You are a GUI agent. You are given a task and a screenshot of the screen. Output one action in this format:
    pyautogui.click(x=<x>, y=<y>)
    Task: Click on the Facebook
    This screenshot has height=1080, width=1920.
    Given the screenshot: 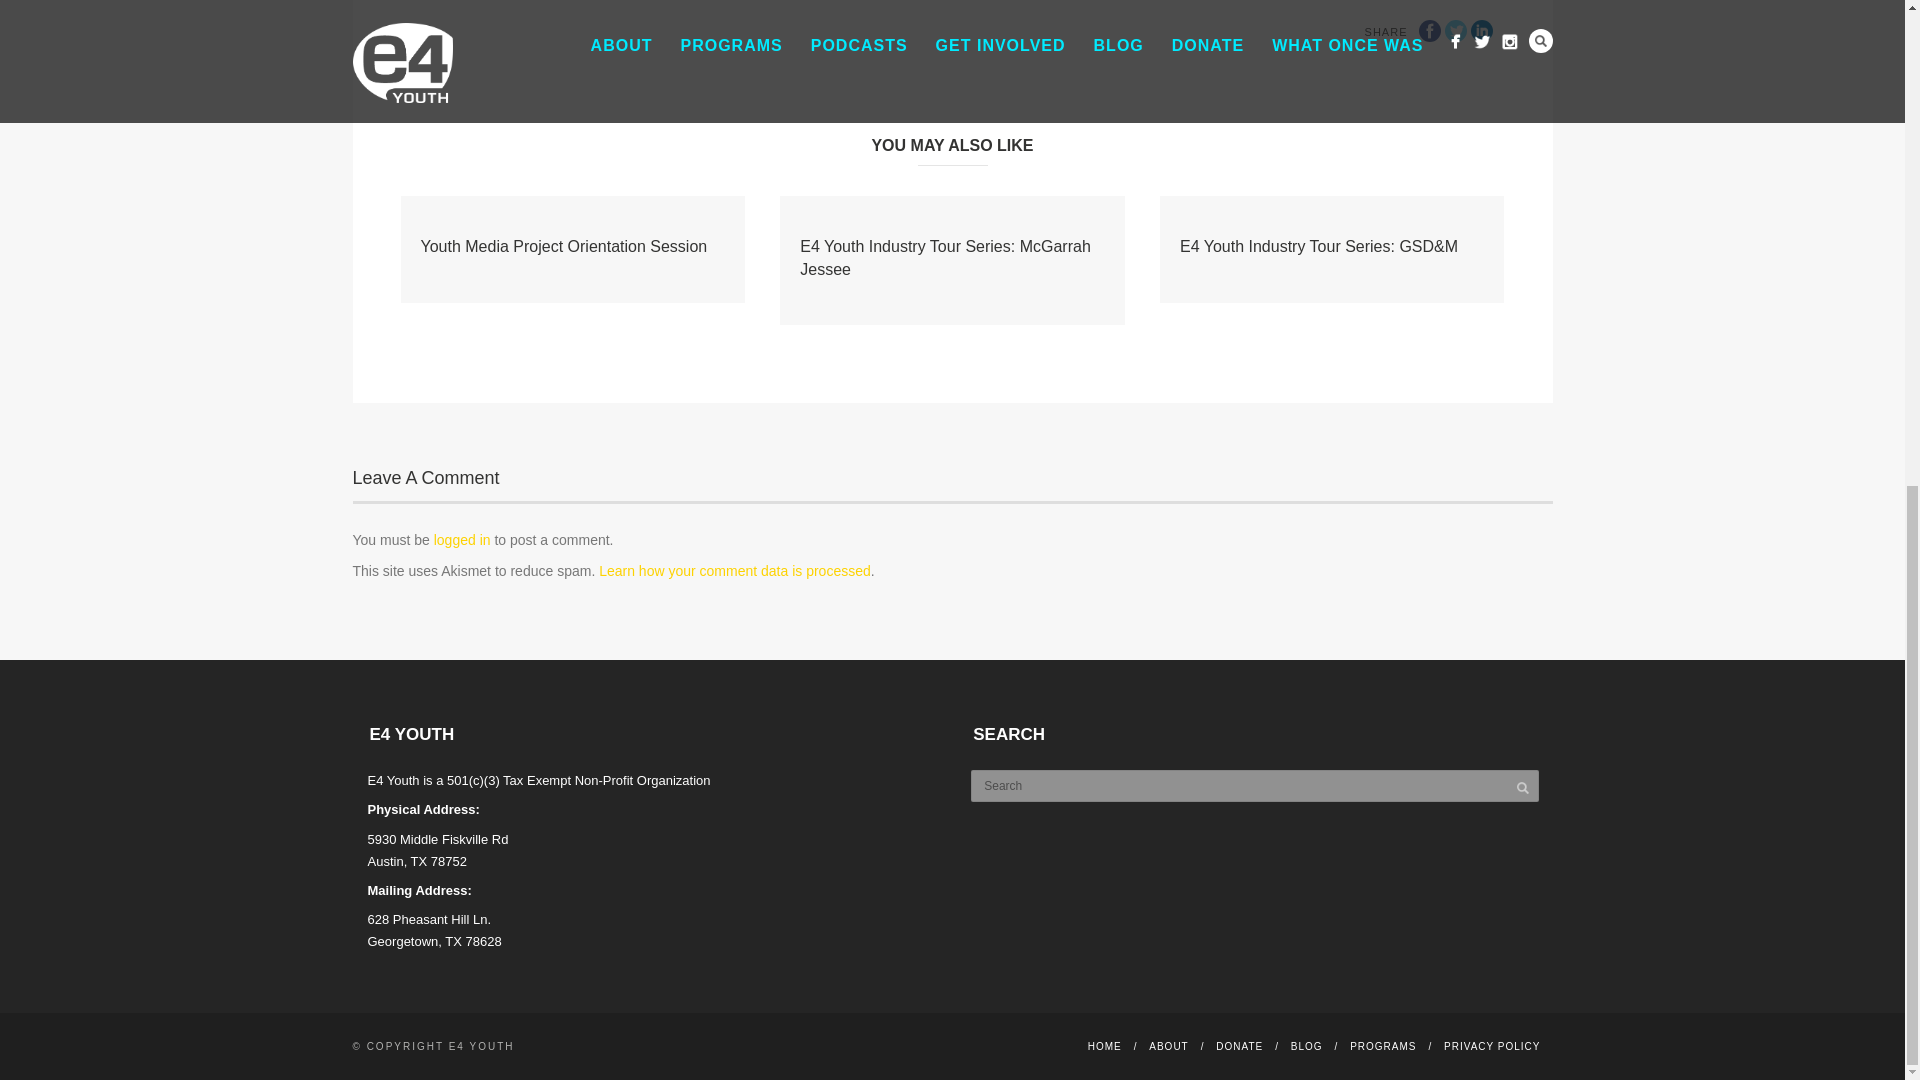 What is the action you would take?
    pyautogui.click(x=1429, y=31)
    